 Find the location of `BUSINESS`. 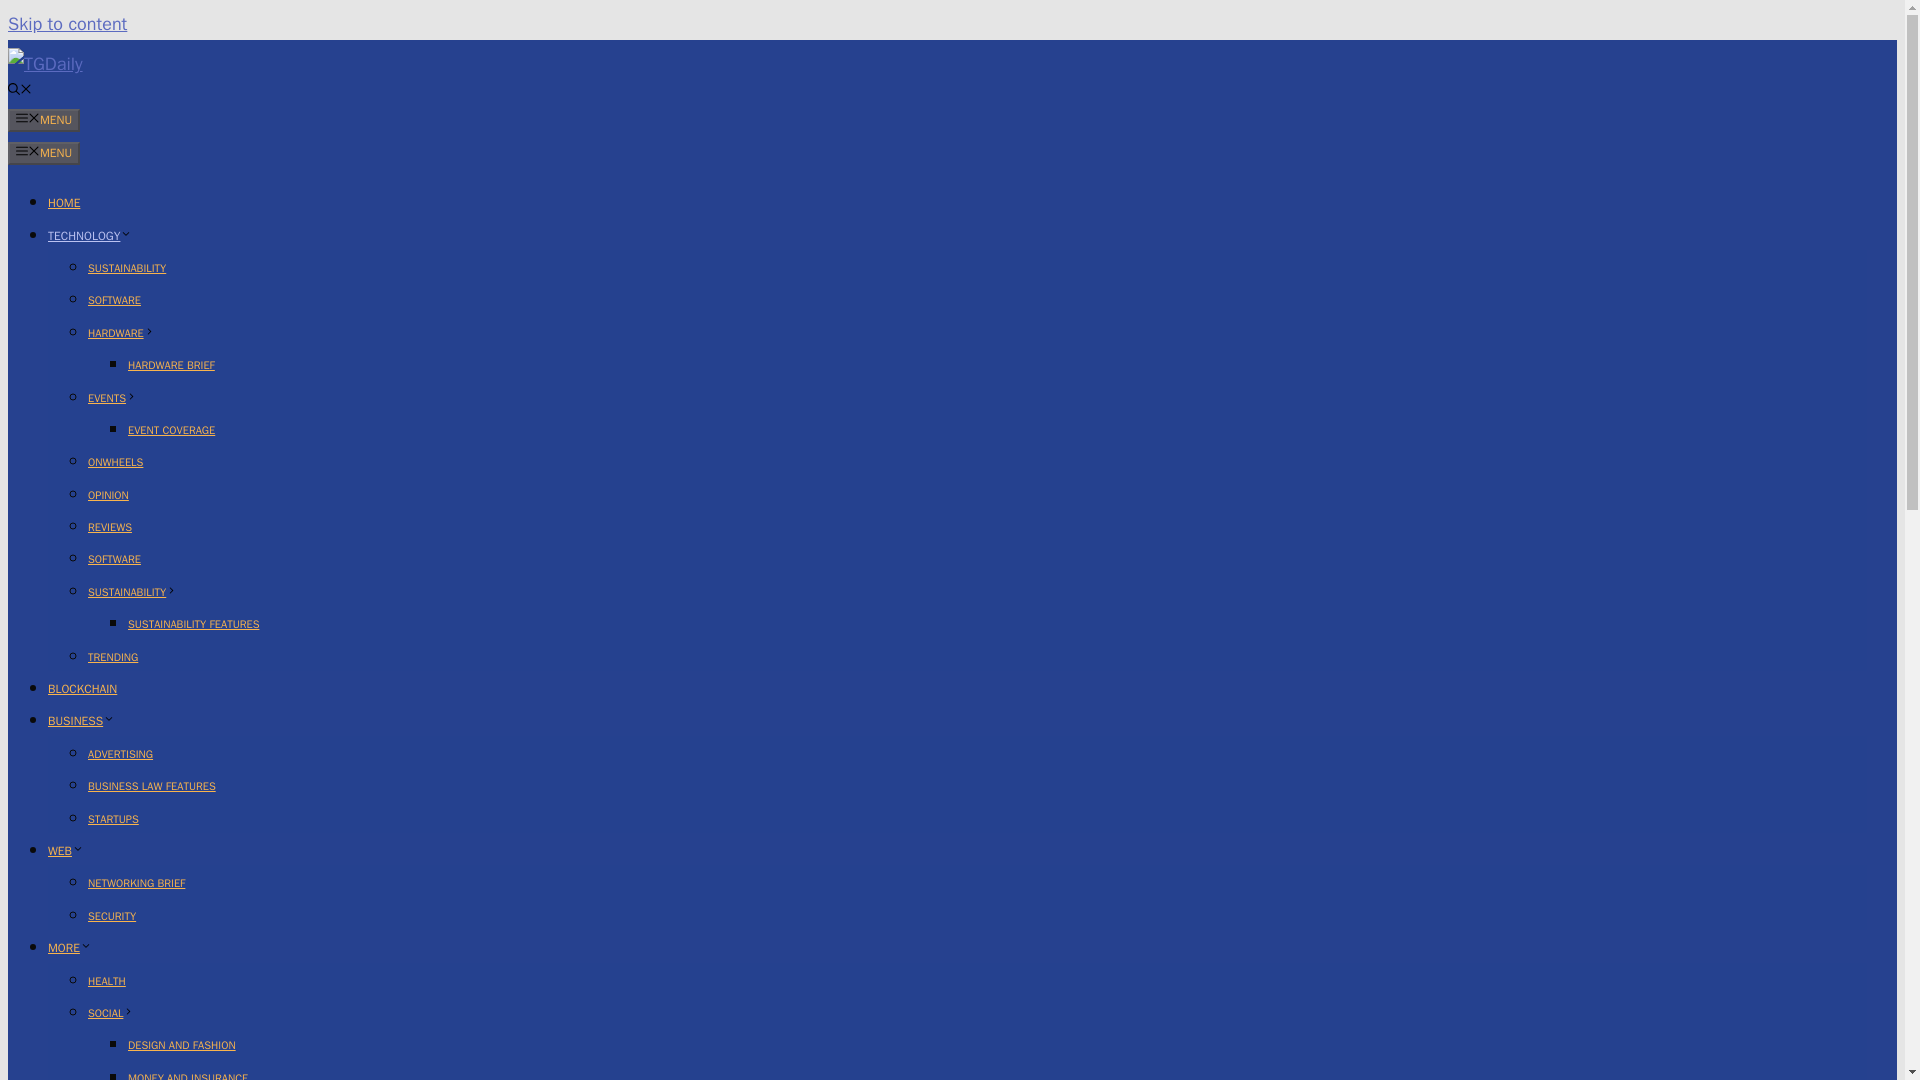

BUSINESS is located at coordinates (82, 720).